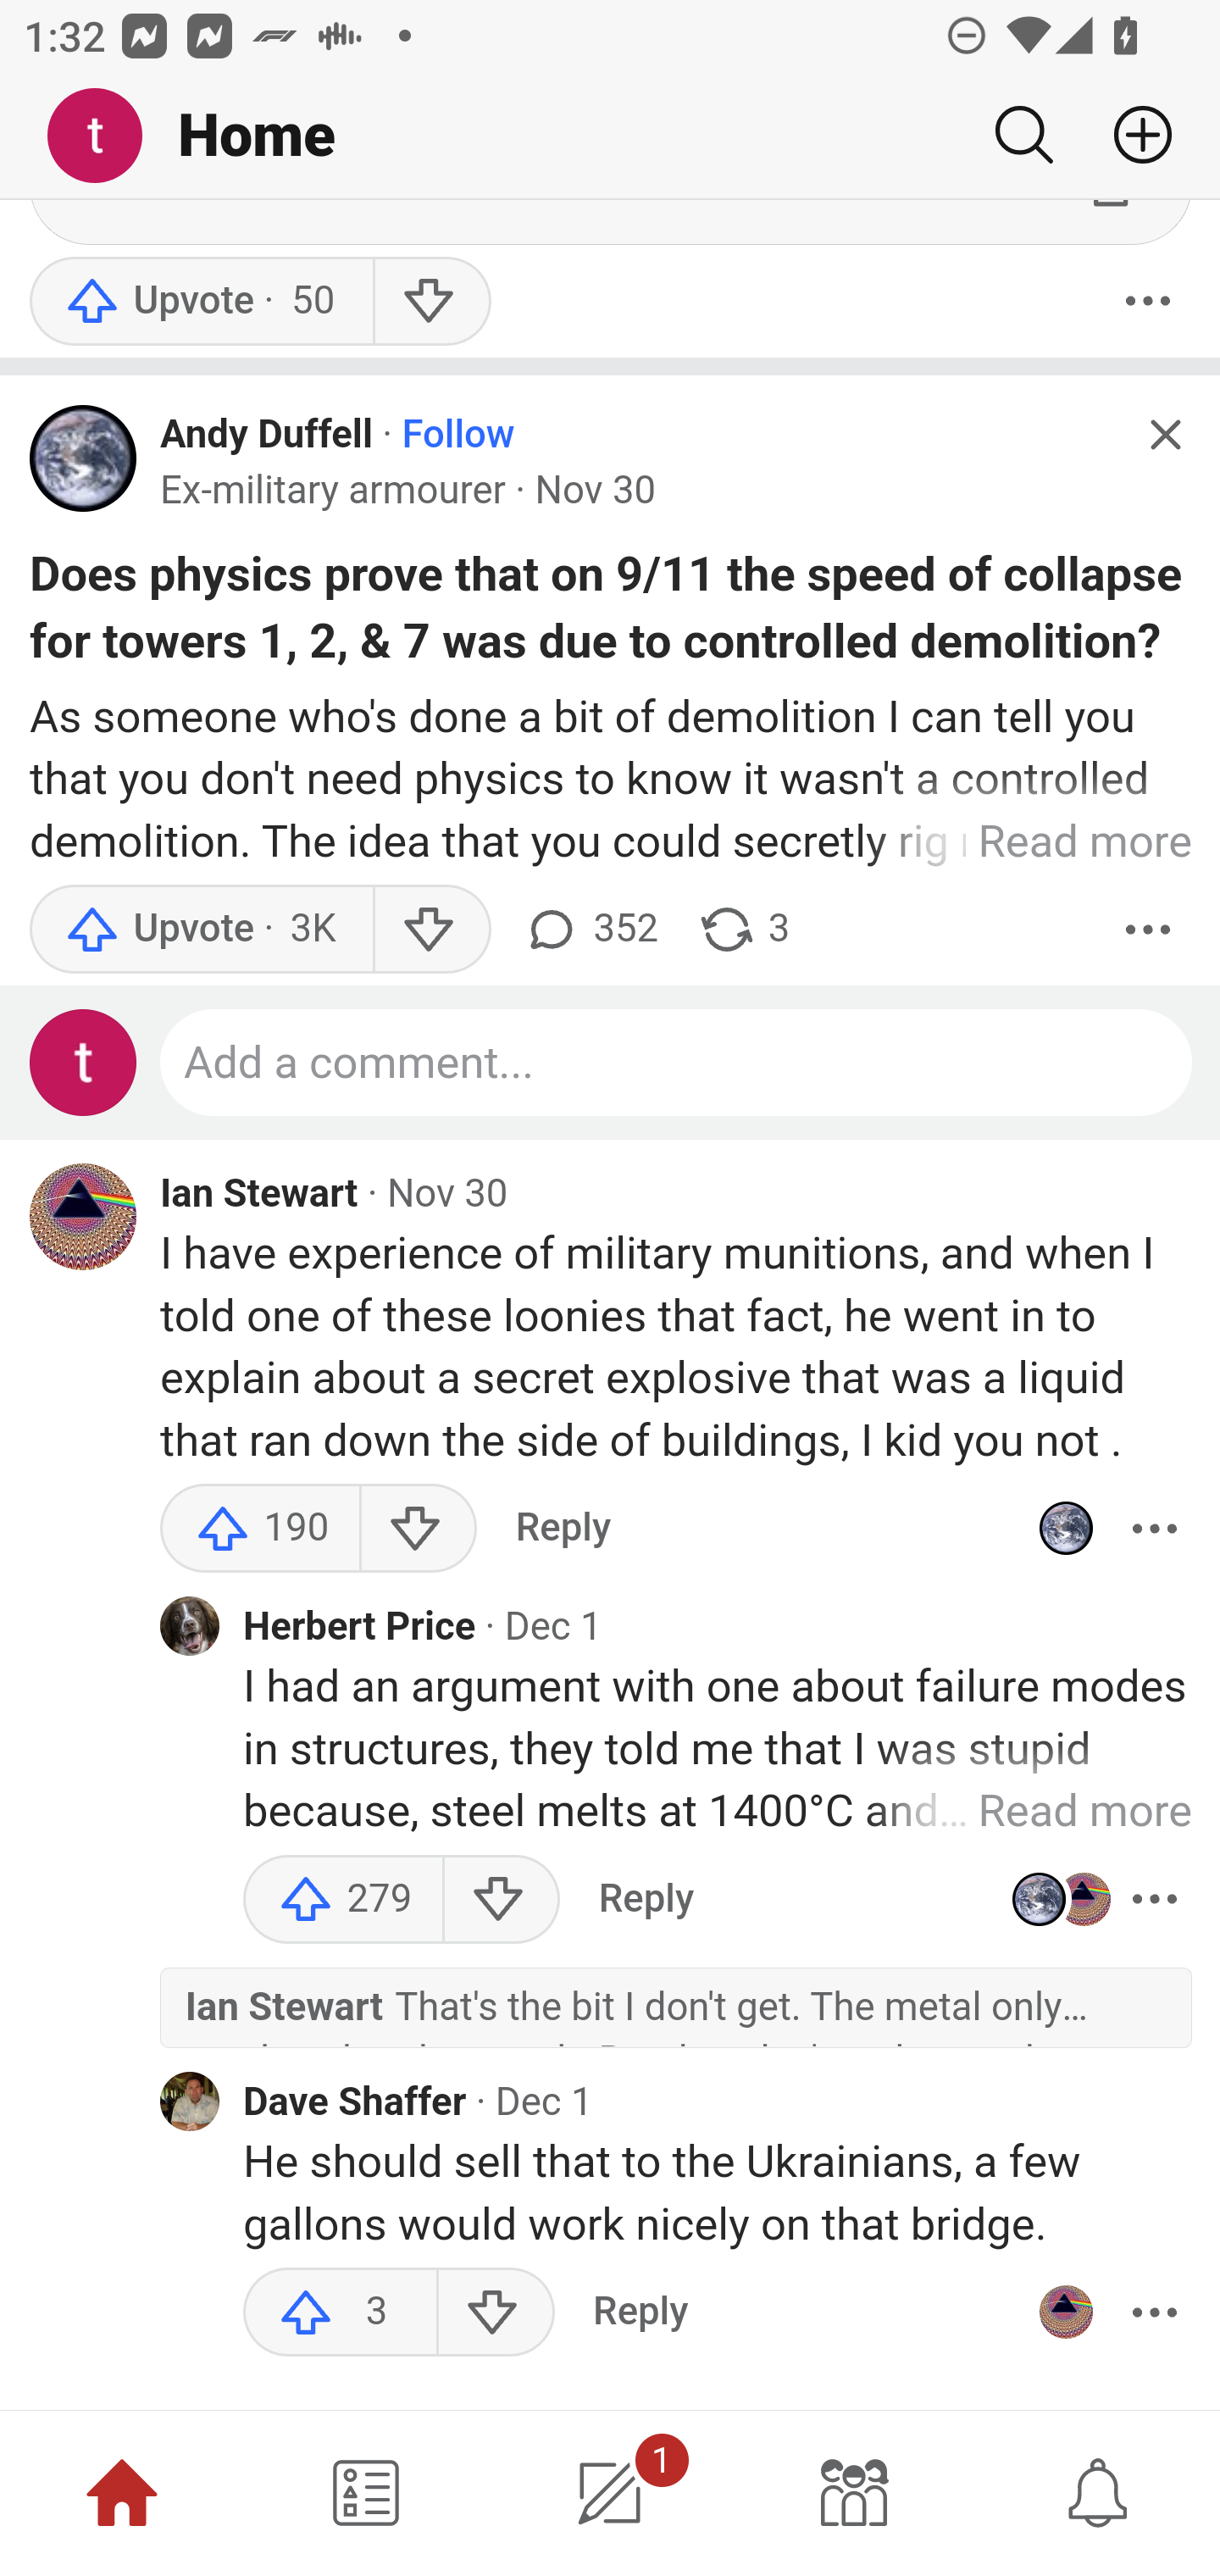  What do you see at coordinates (676, 1066) in the screenshot?
I see `Add a comment...` at bounding box center [676, 1066].